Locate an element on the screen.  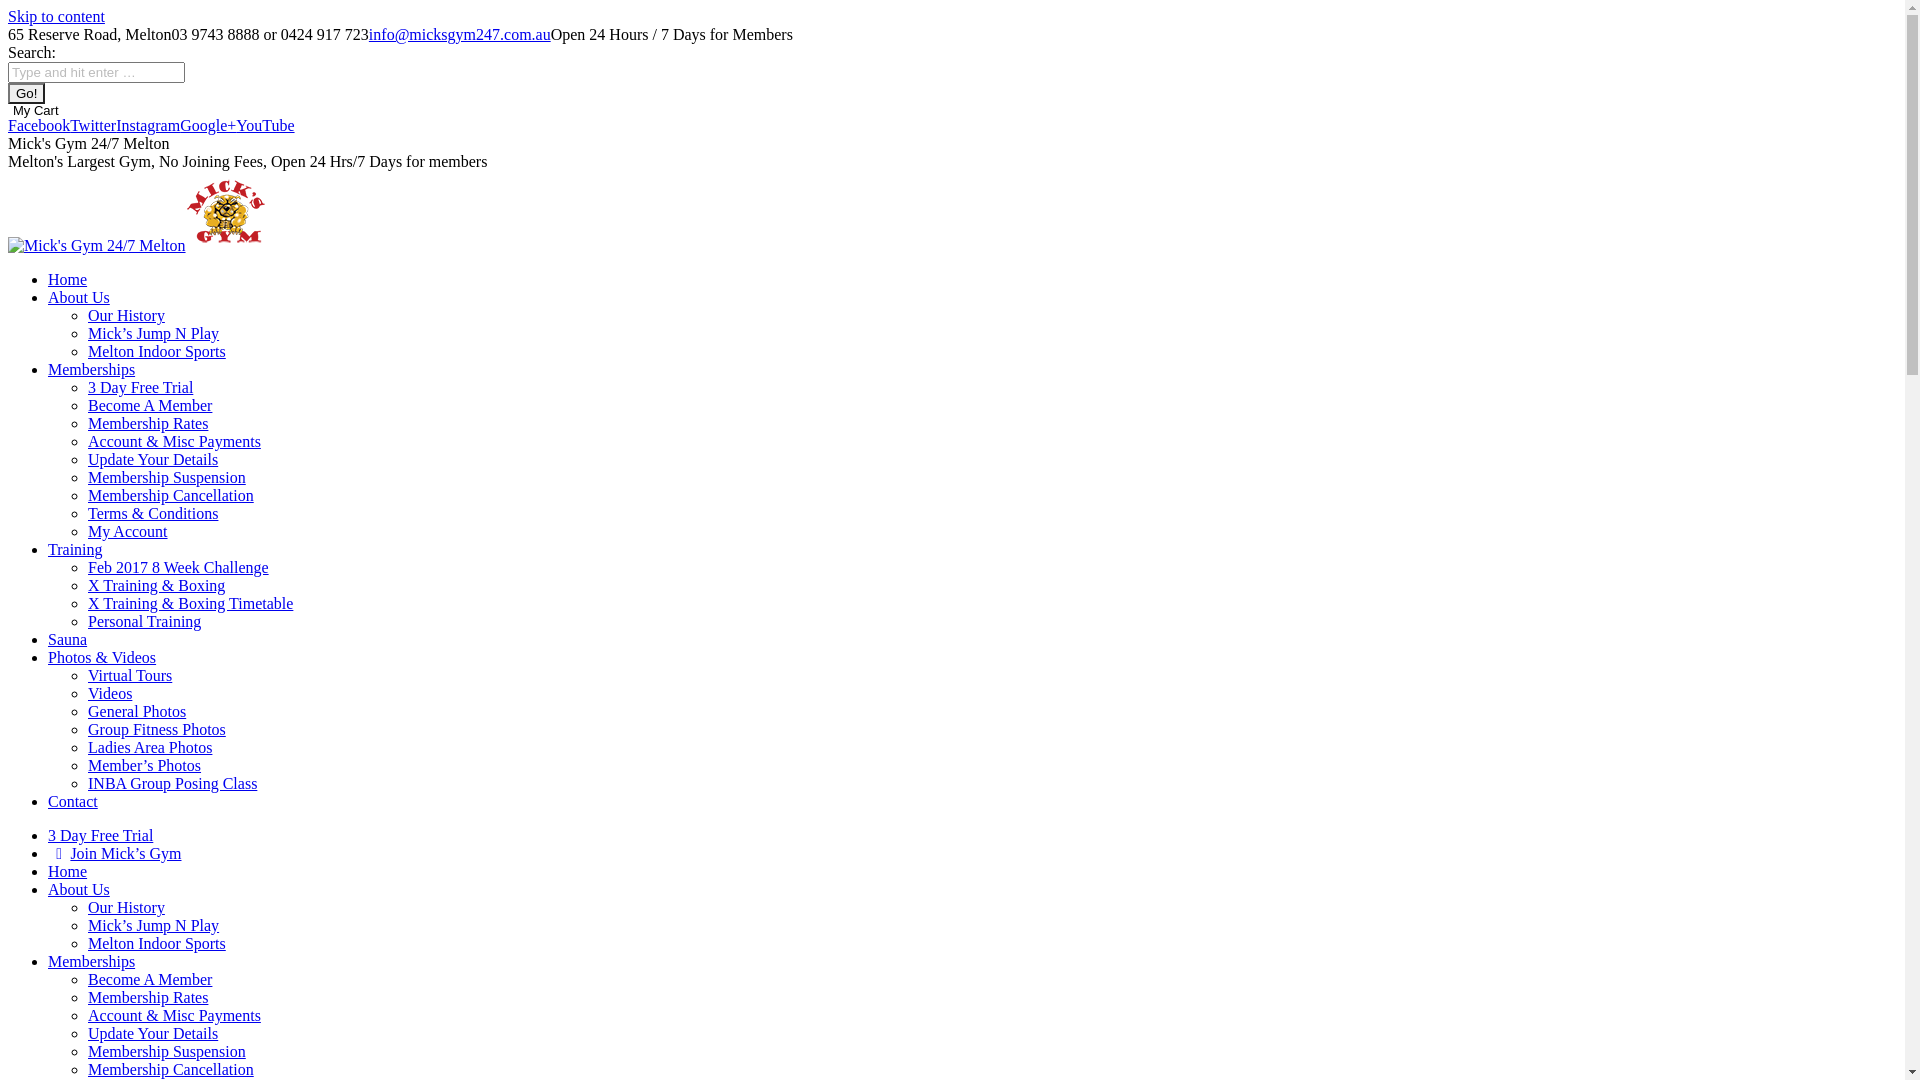
Videos is located at coordinates (110, 694).